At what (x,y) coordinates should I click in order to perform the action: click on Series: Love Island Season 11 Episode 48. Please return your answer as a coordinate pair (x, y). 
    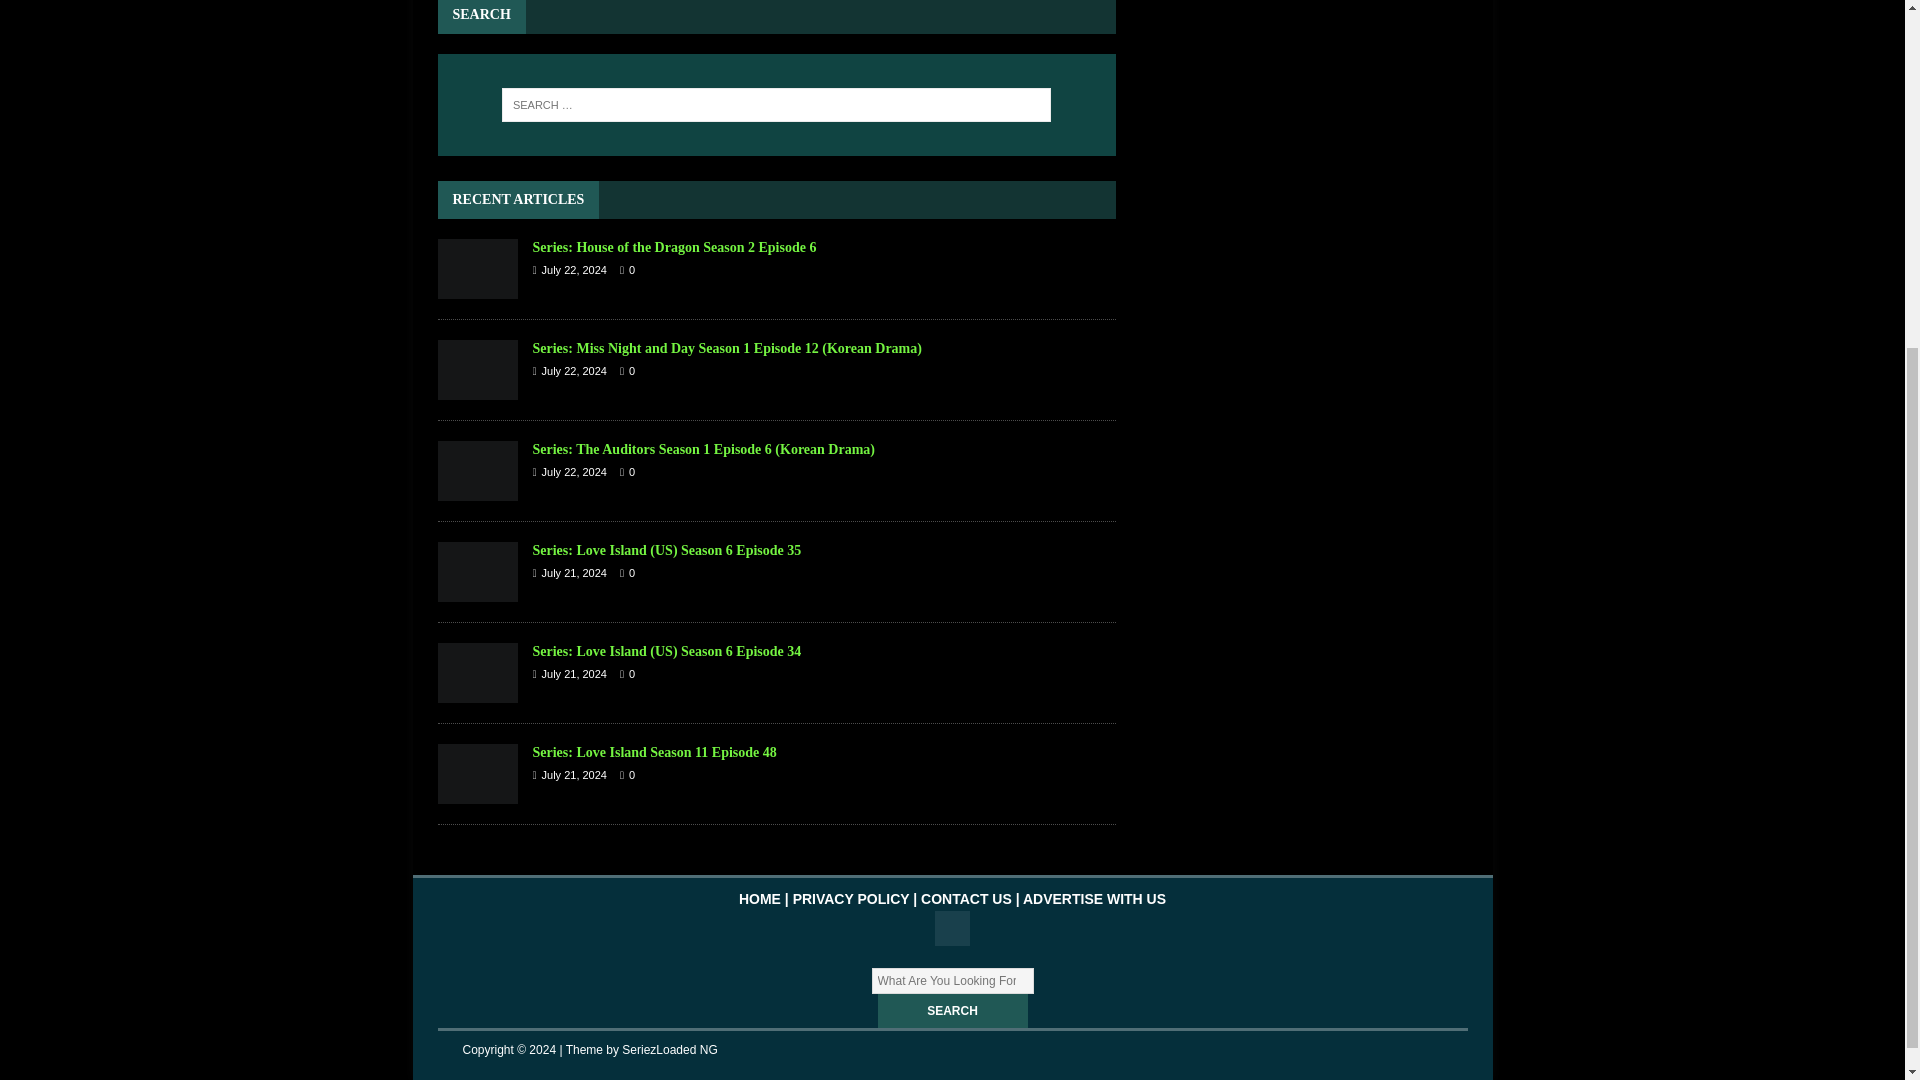
    Looking at the image, I should click on (653, 752).